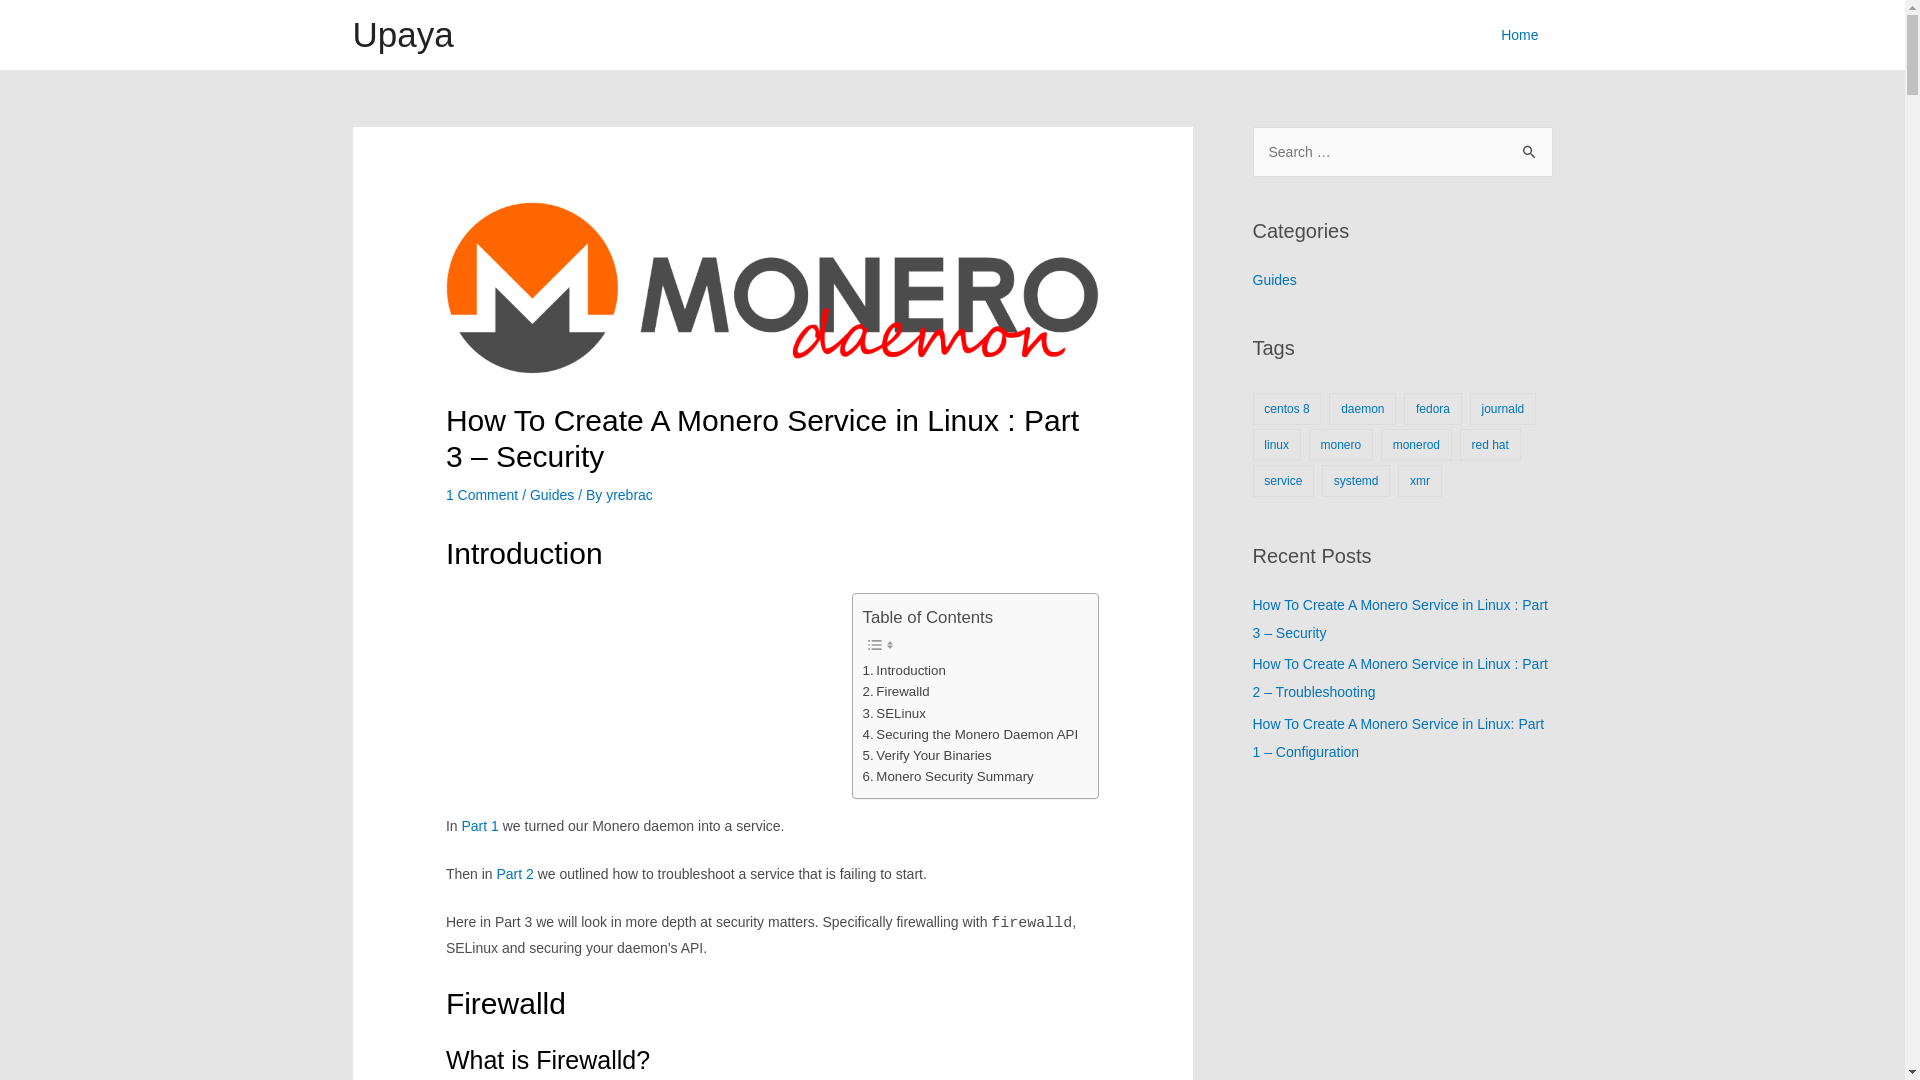  I want to click on yrebrac, so click(630, 495).